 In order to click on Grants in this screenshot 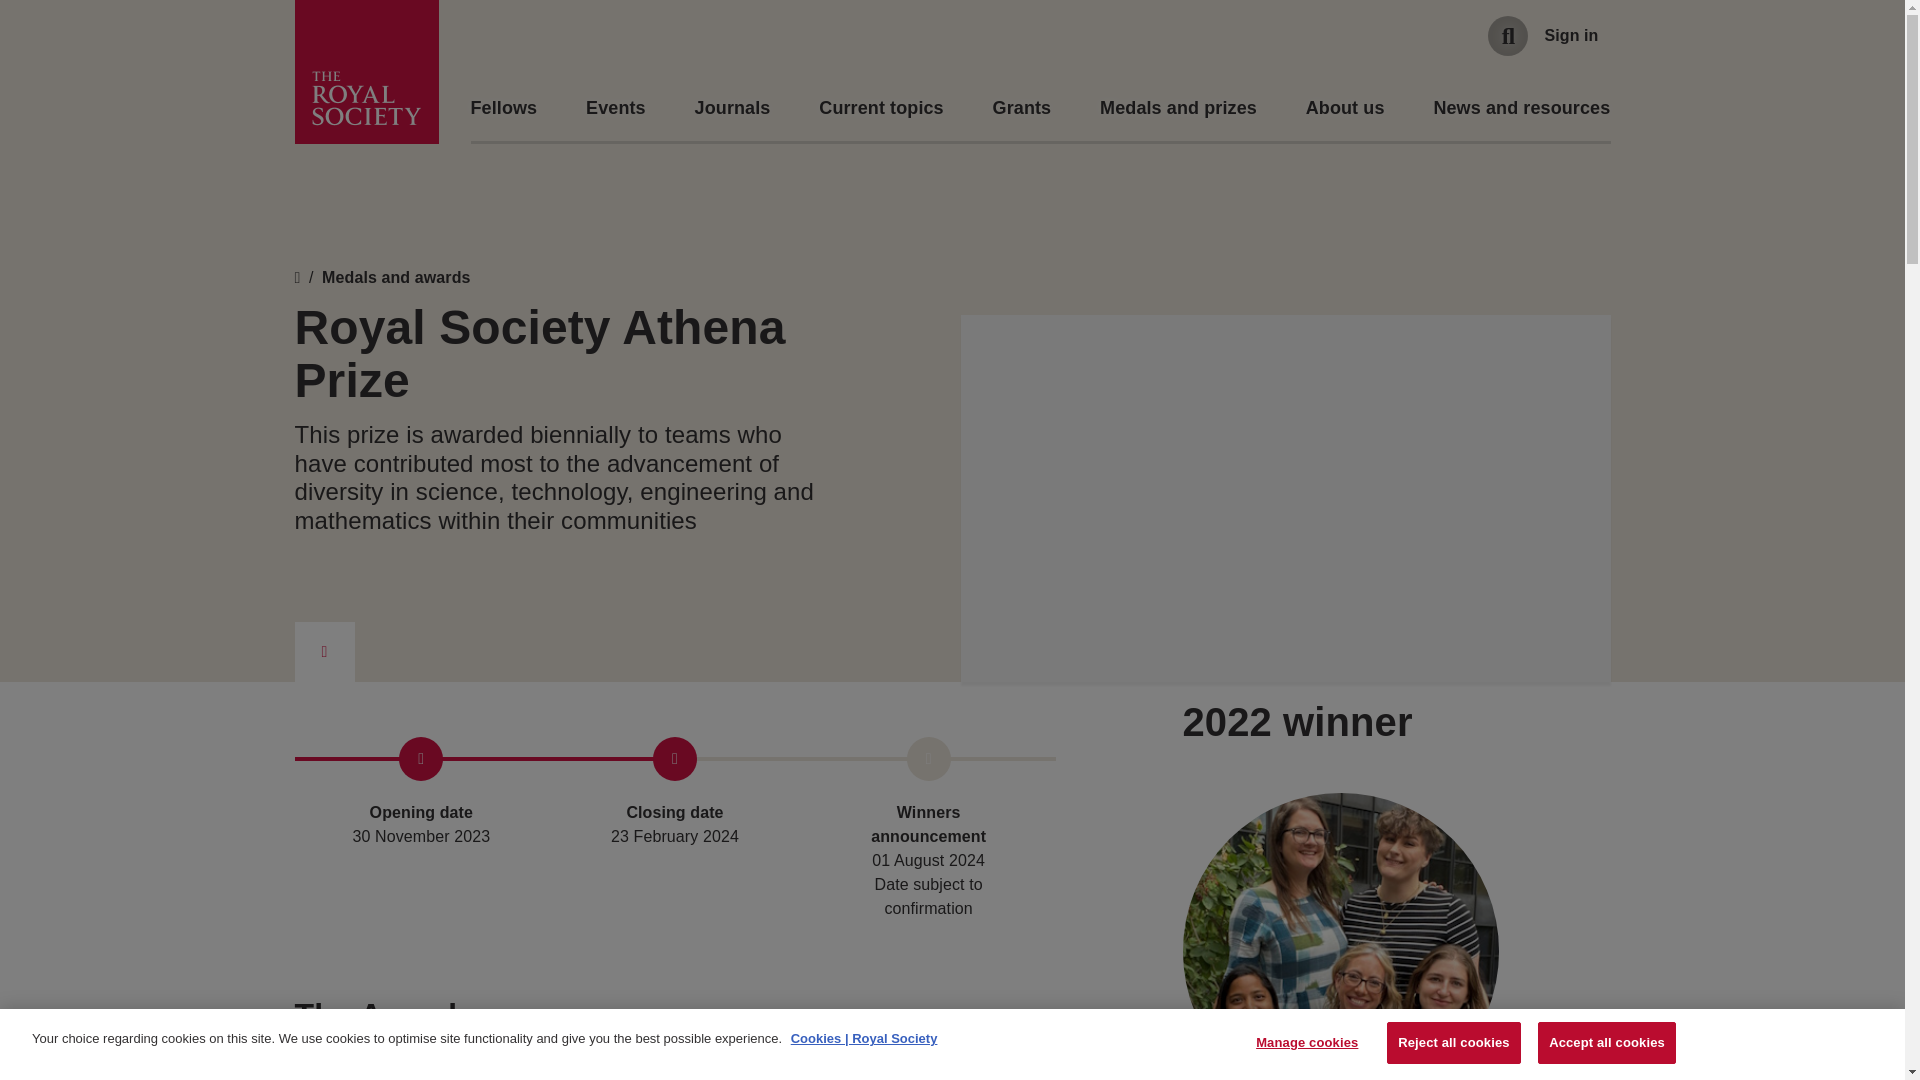, I will do `click(1022, 108)`.